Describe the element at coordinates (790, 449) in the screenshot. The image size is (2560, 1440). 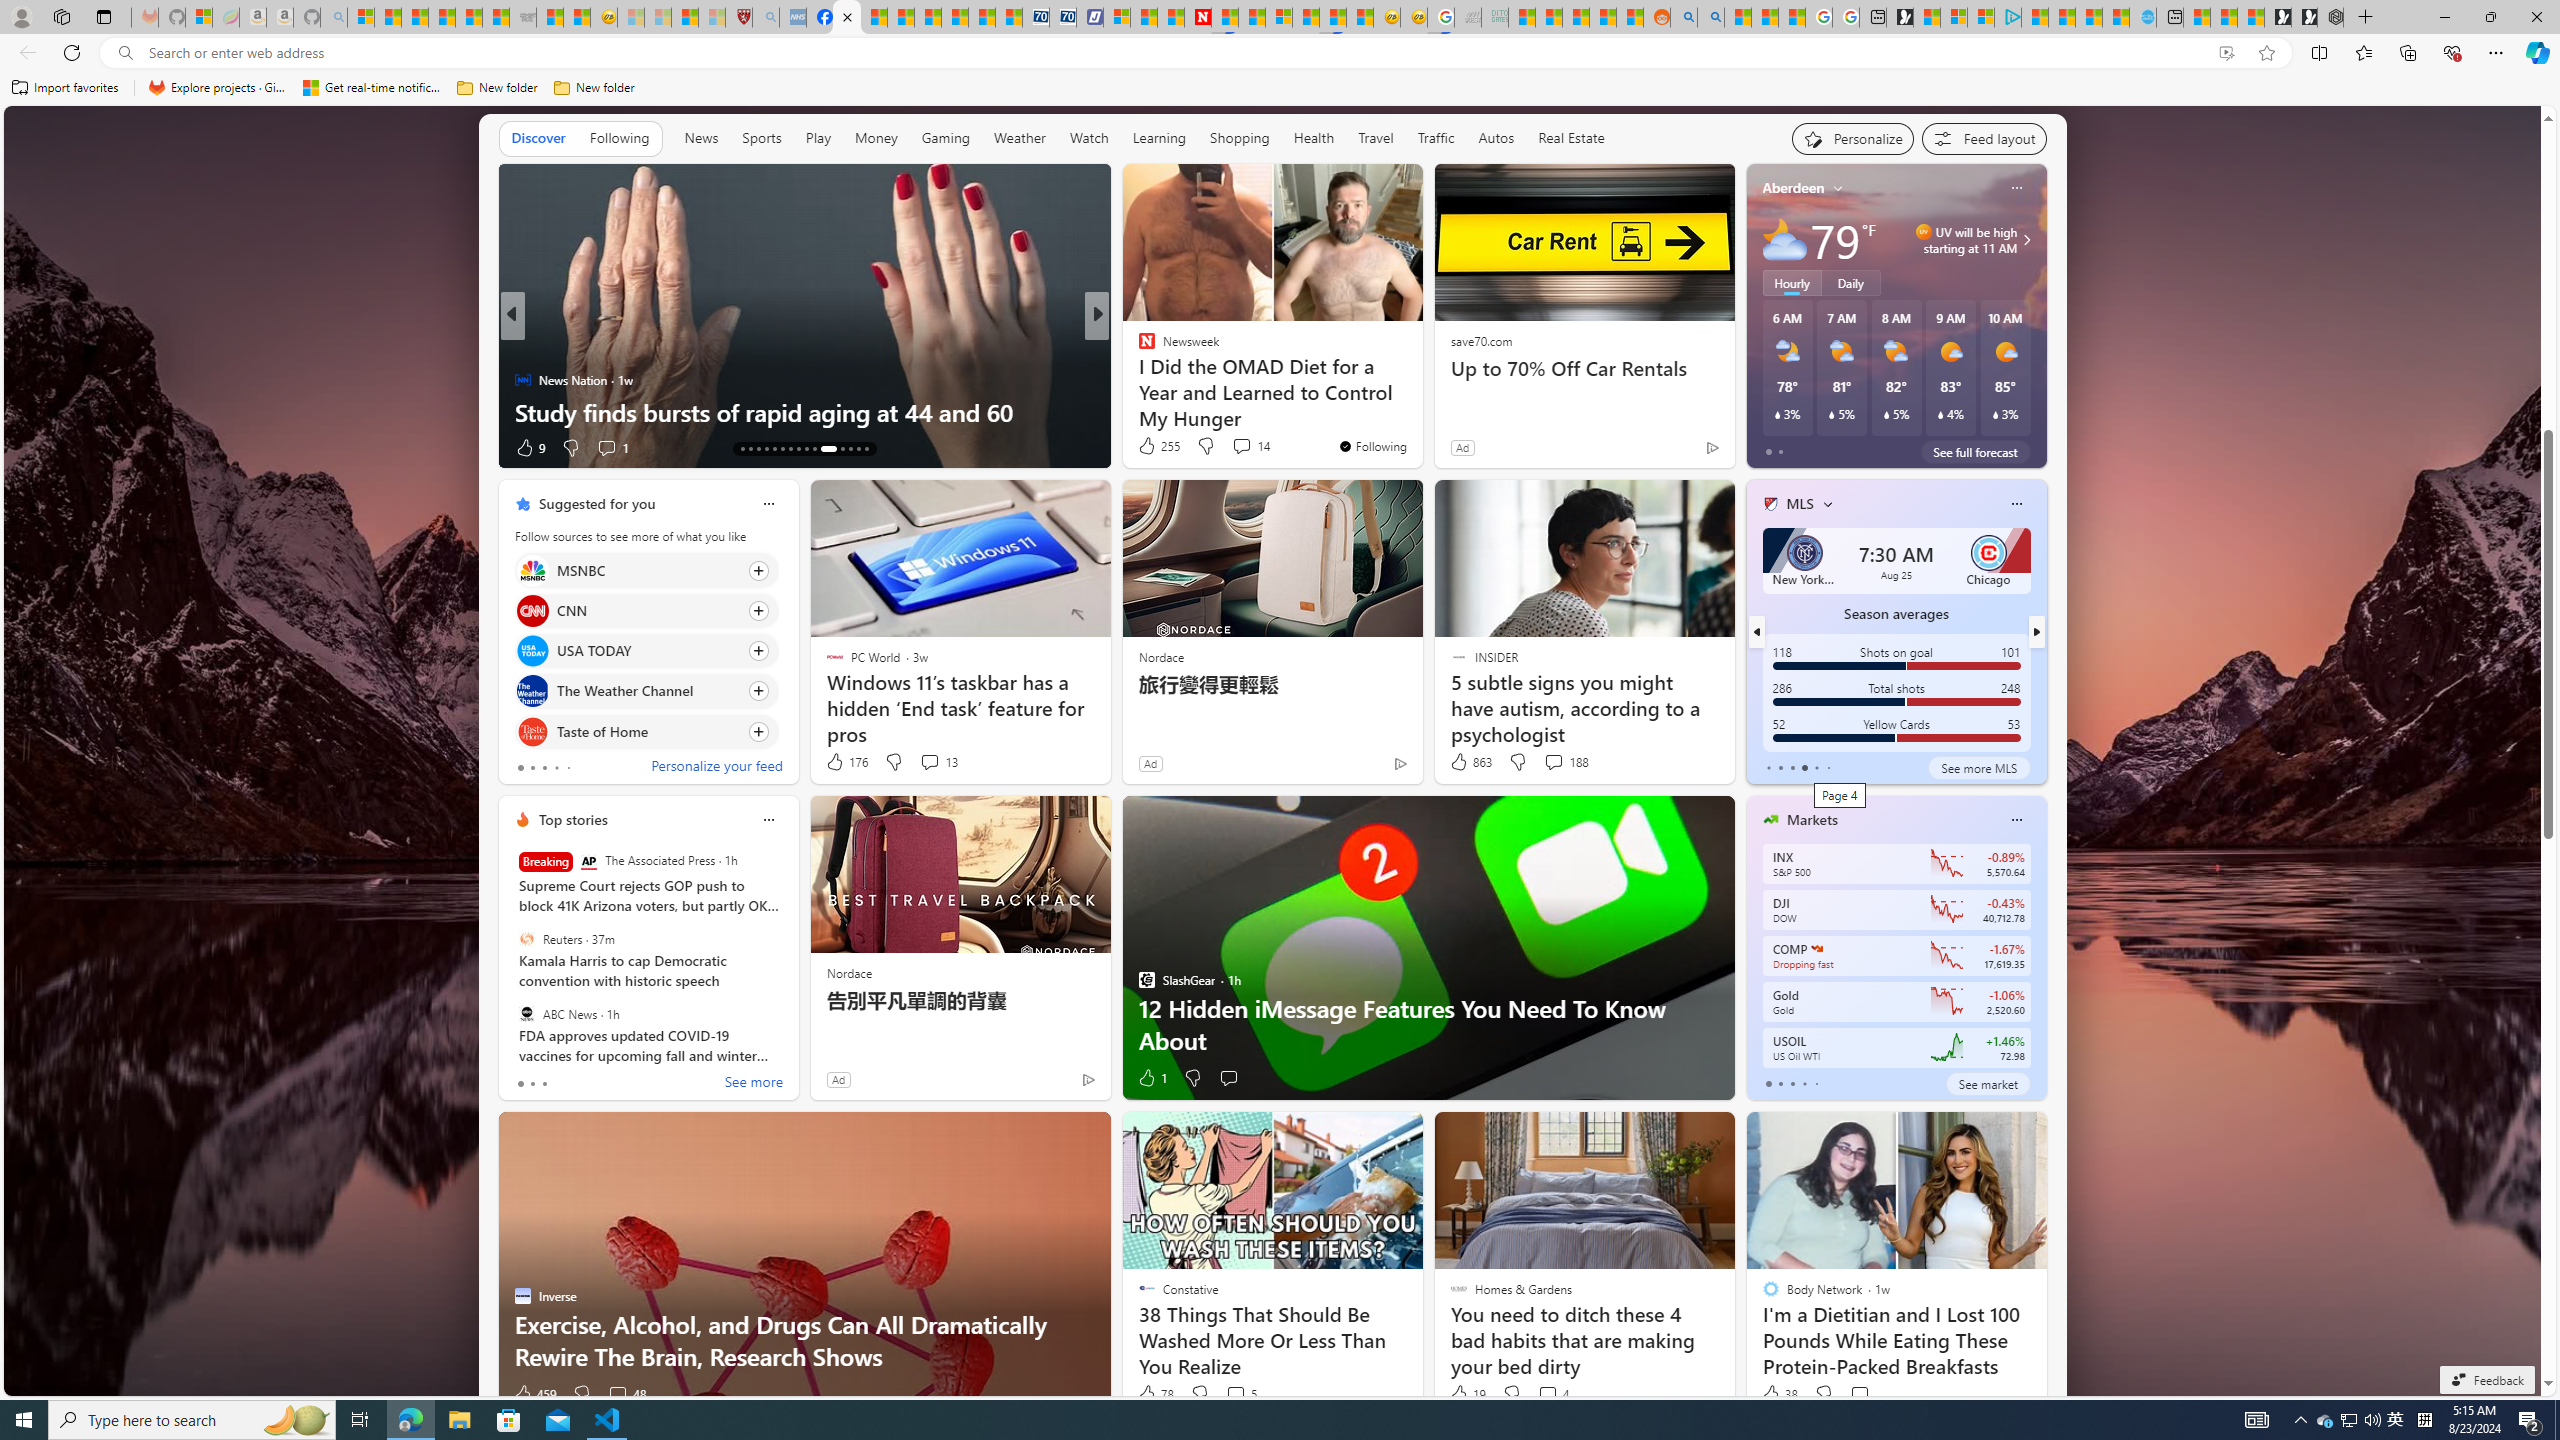
I see `AutomationID: tab-72` at that location.